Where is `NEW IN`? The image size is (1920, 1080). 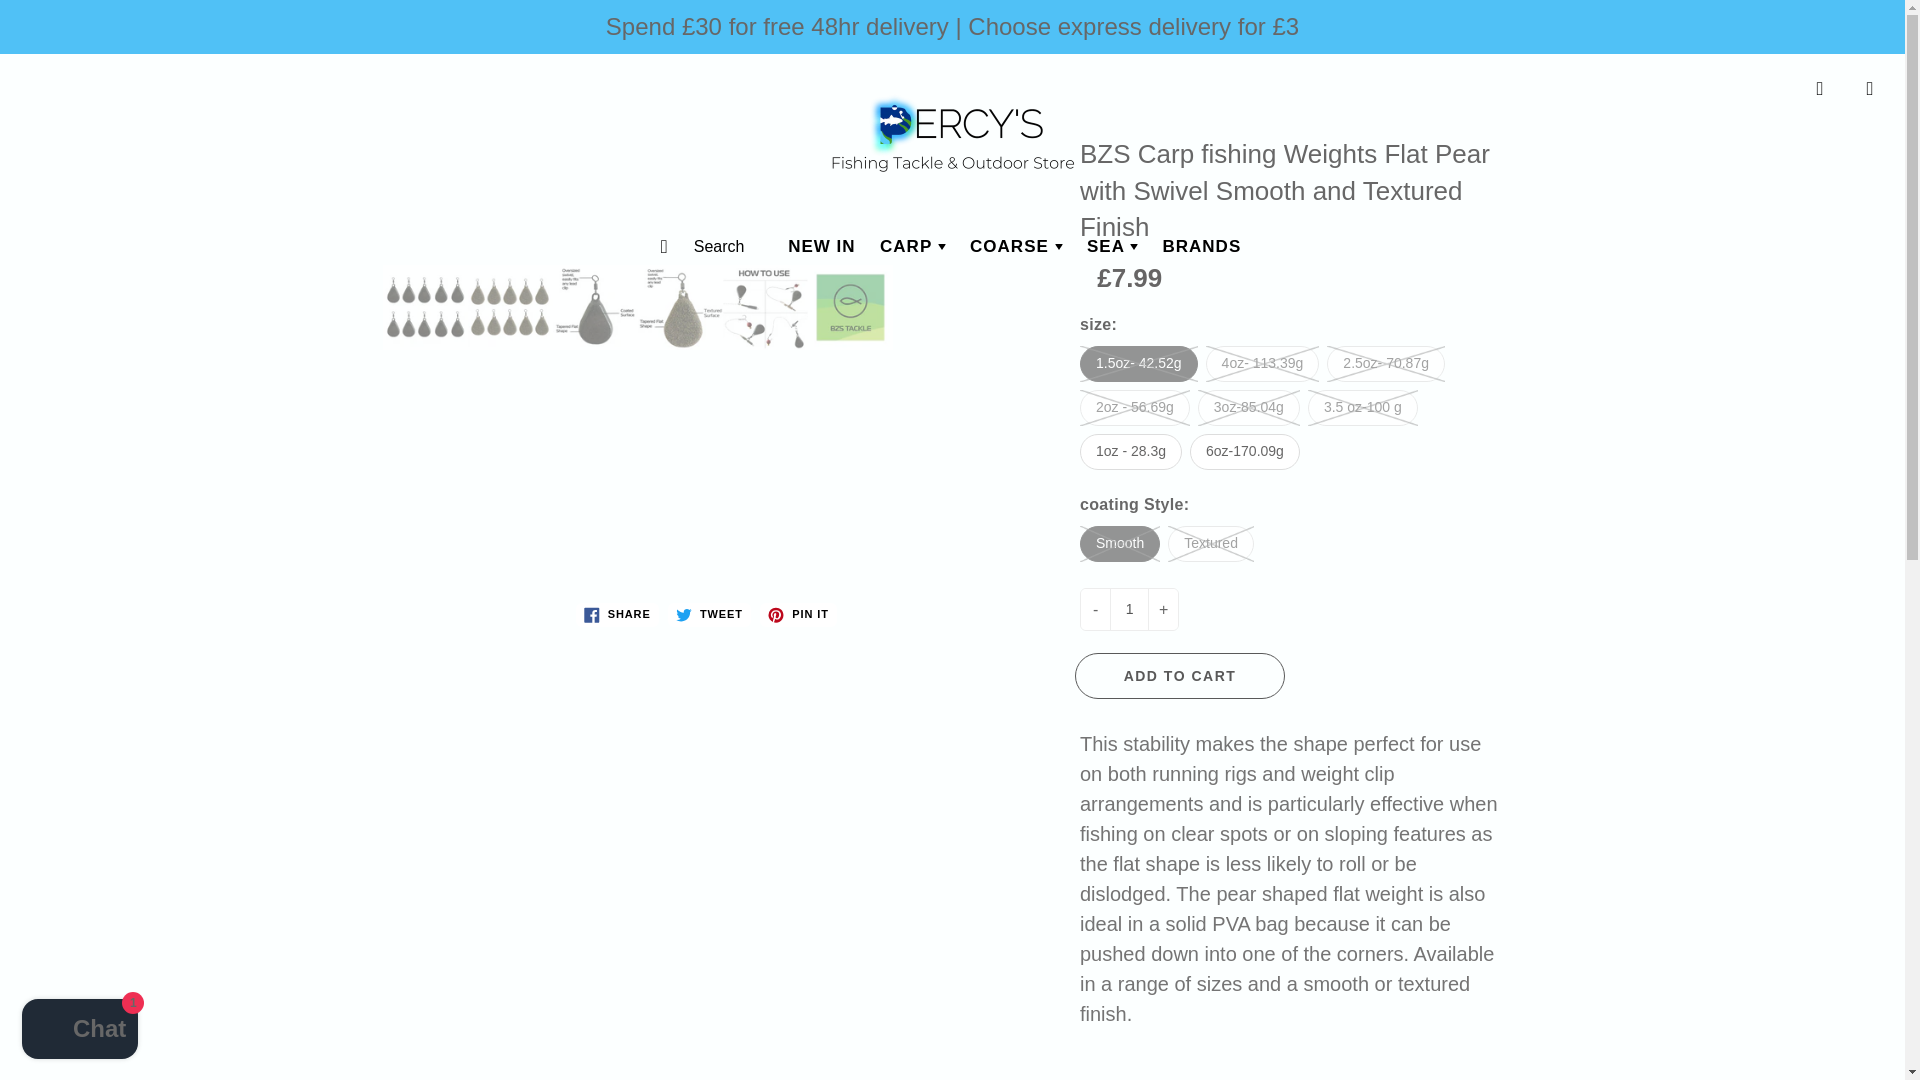
NEW IN is located at coordinates (821, 247).